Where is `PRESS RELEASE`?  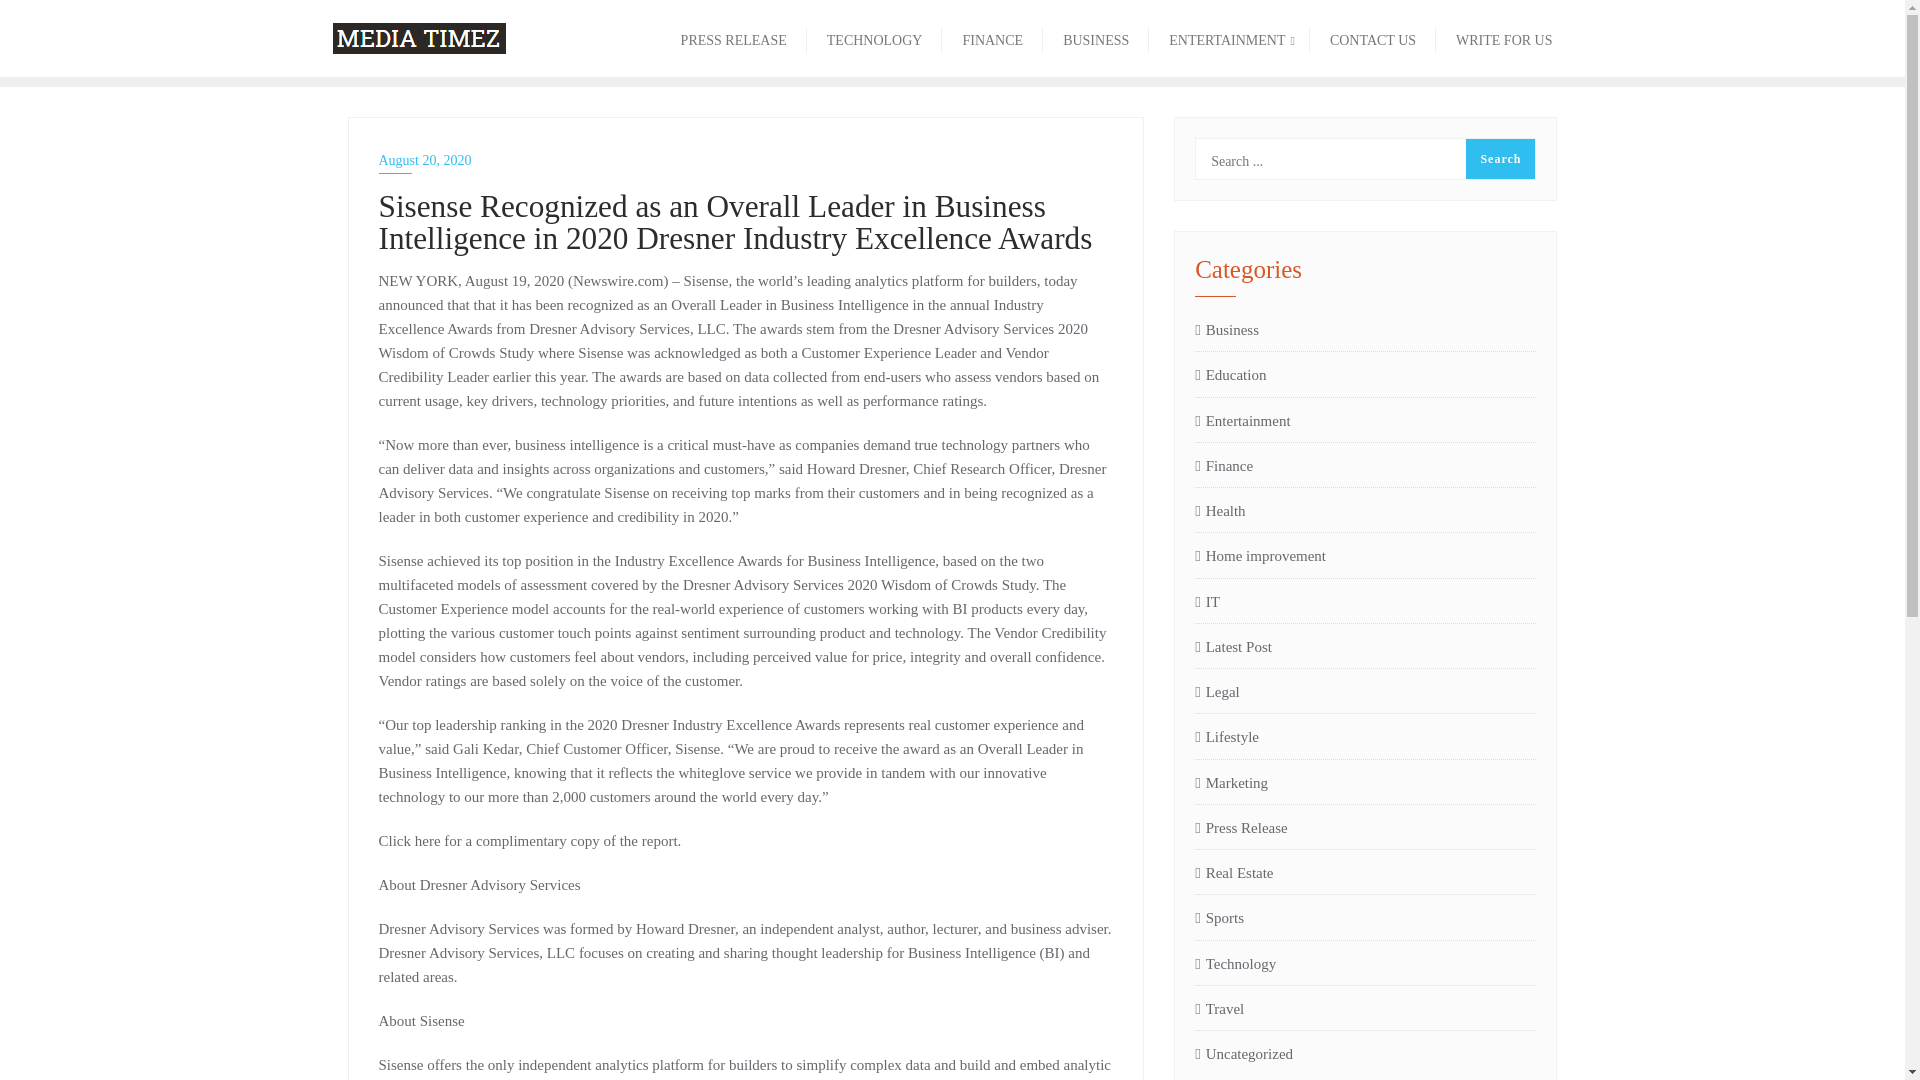
PRESS RELEASE is located at coordinates (733, 38).